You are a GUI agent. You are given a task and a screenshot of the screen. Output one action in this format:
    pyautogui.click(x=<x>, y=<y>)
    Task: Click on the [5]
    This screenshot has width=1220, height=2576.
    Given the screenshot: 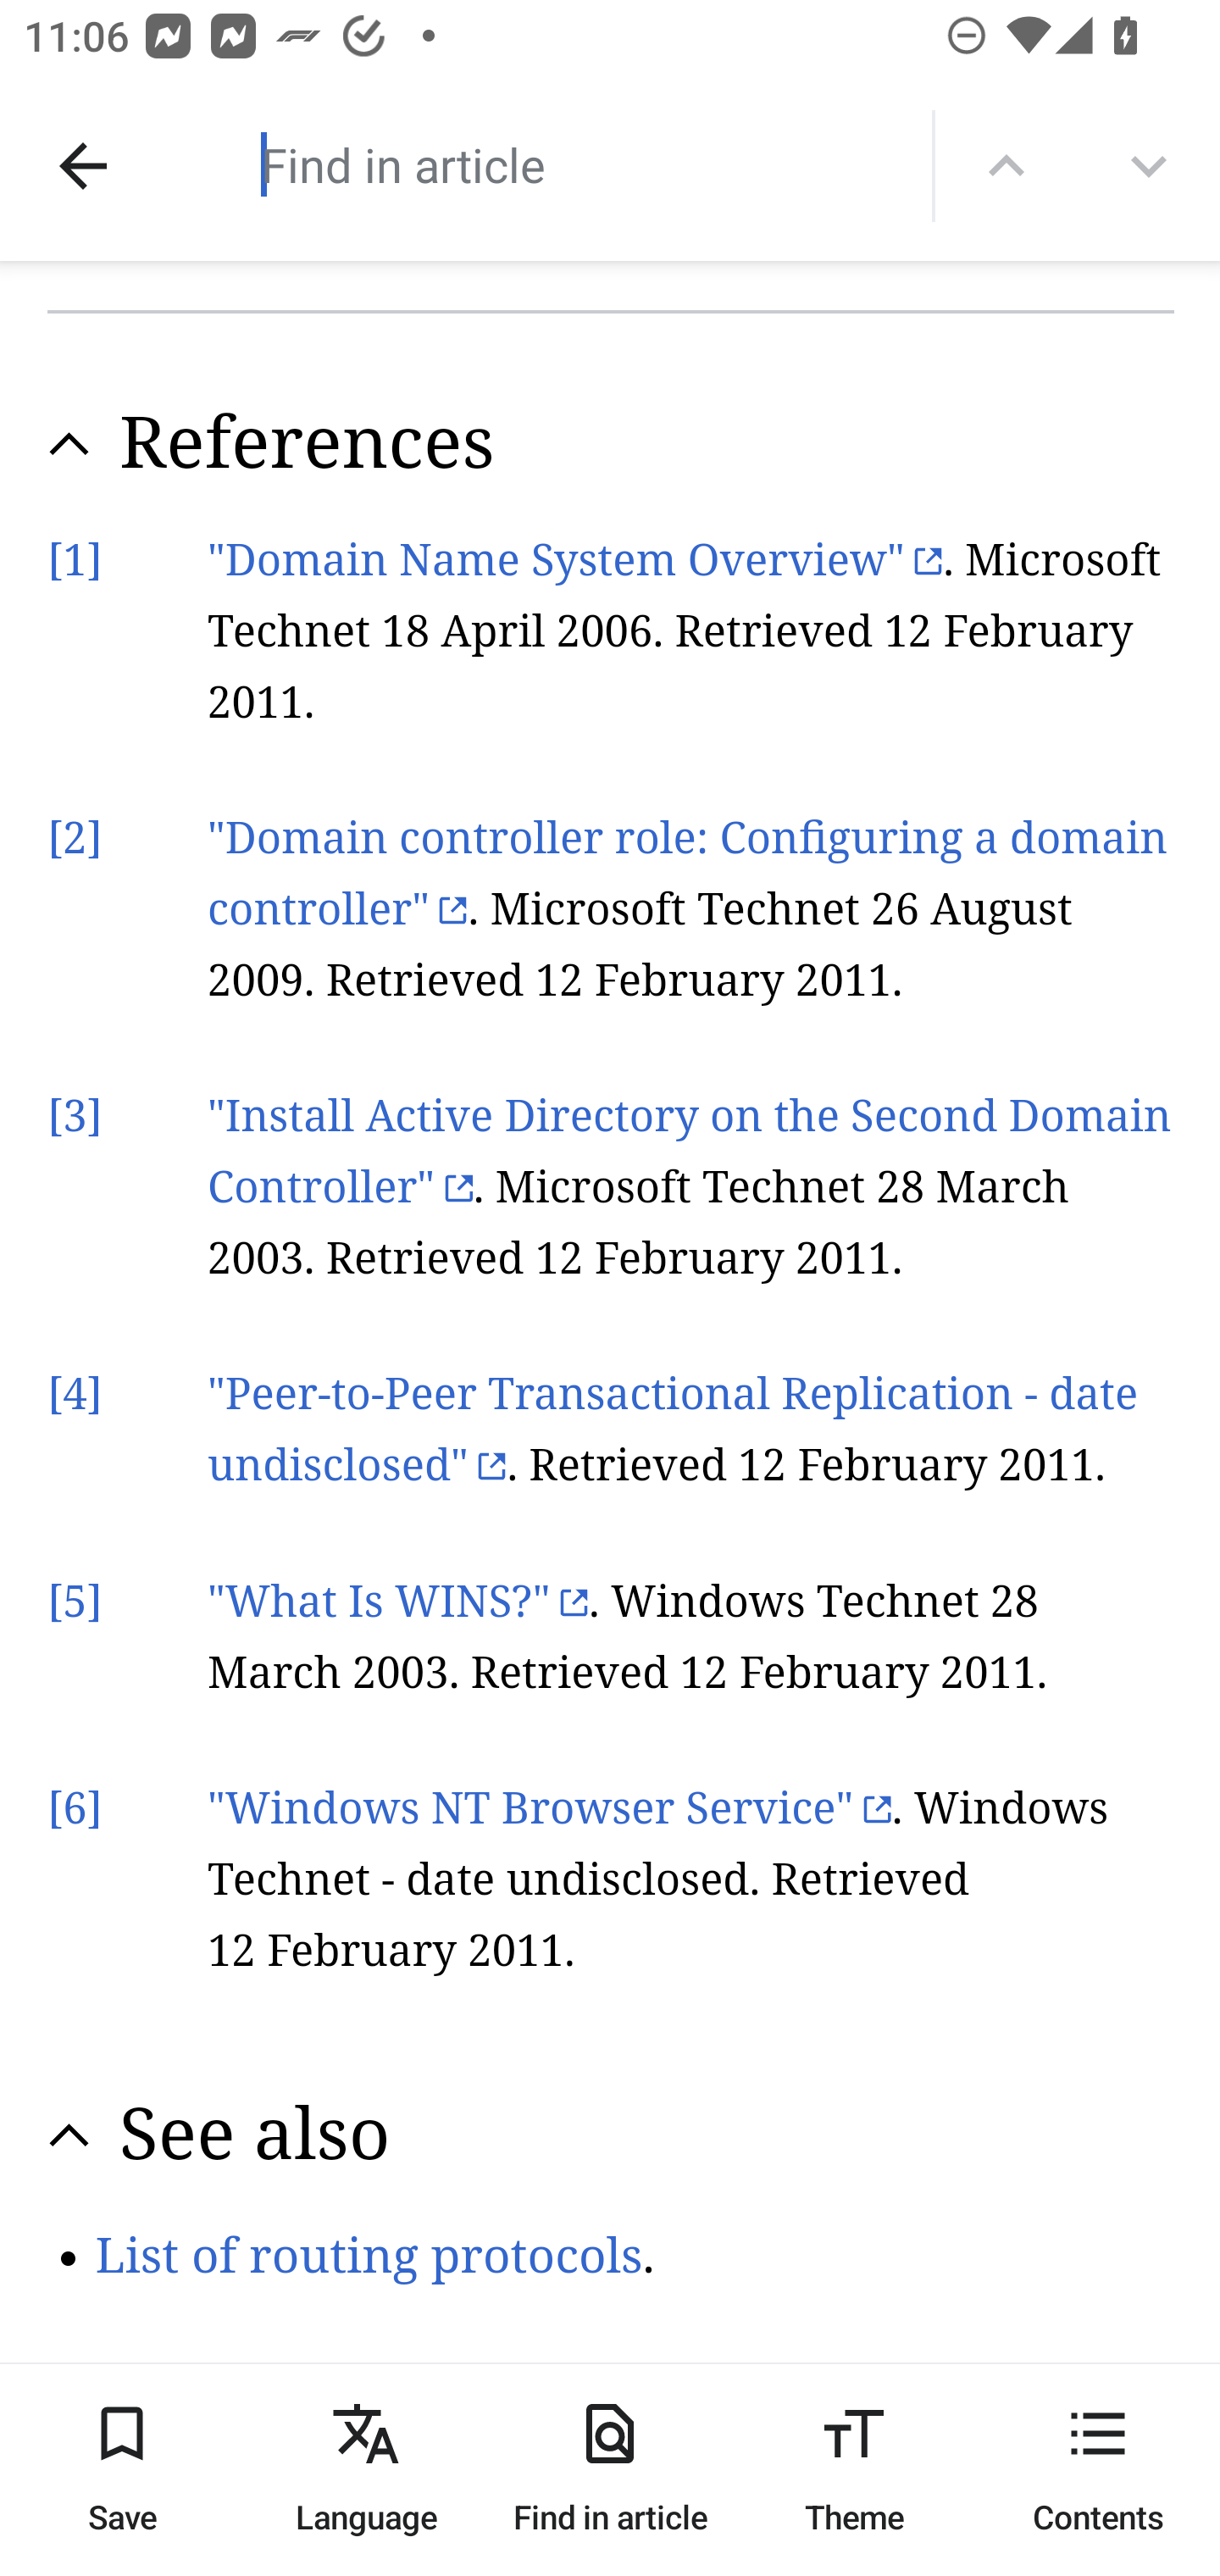 What is the action you would take?
    pyautogui.click(x=75, y=1601)
    